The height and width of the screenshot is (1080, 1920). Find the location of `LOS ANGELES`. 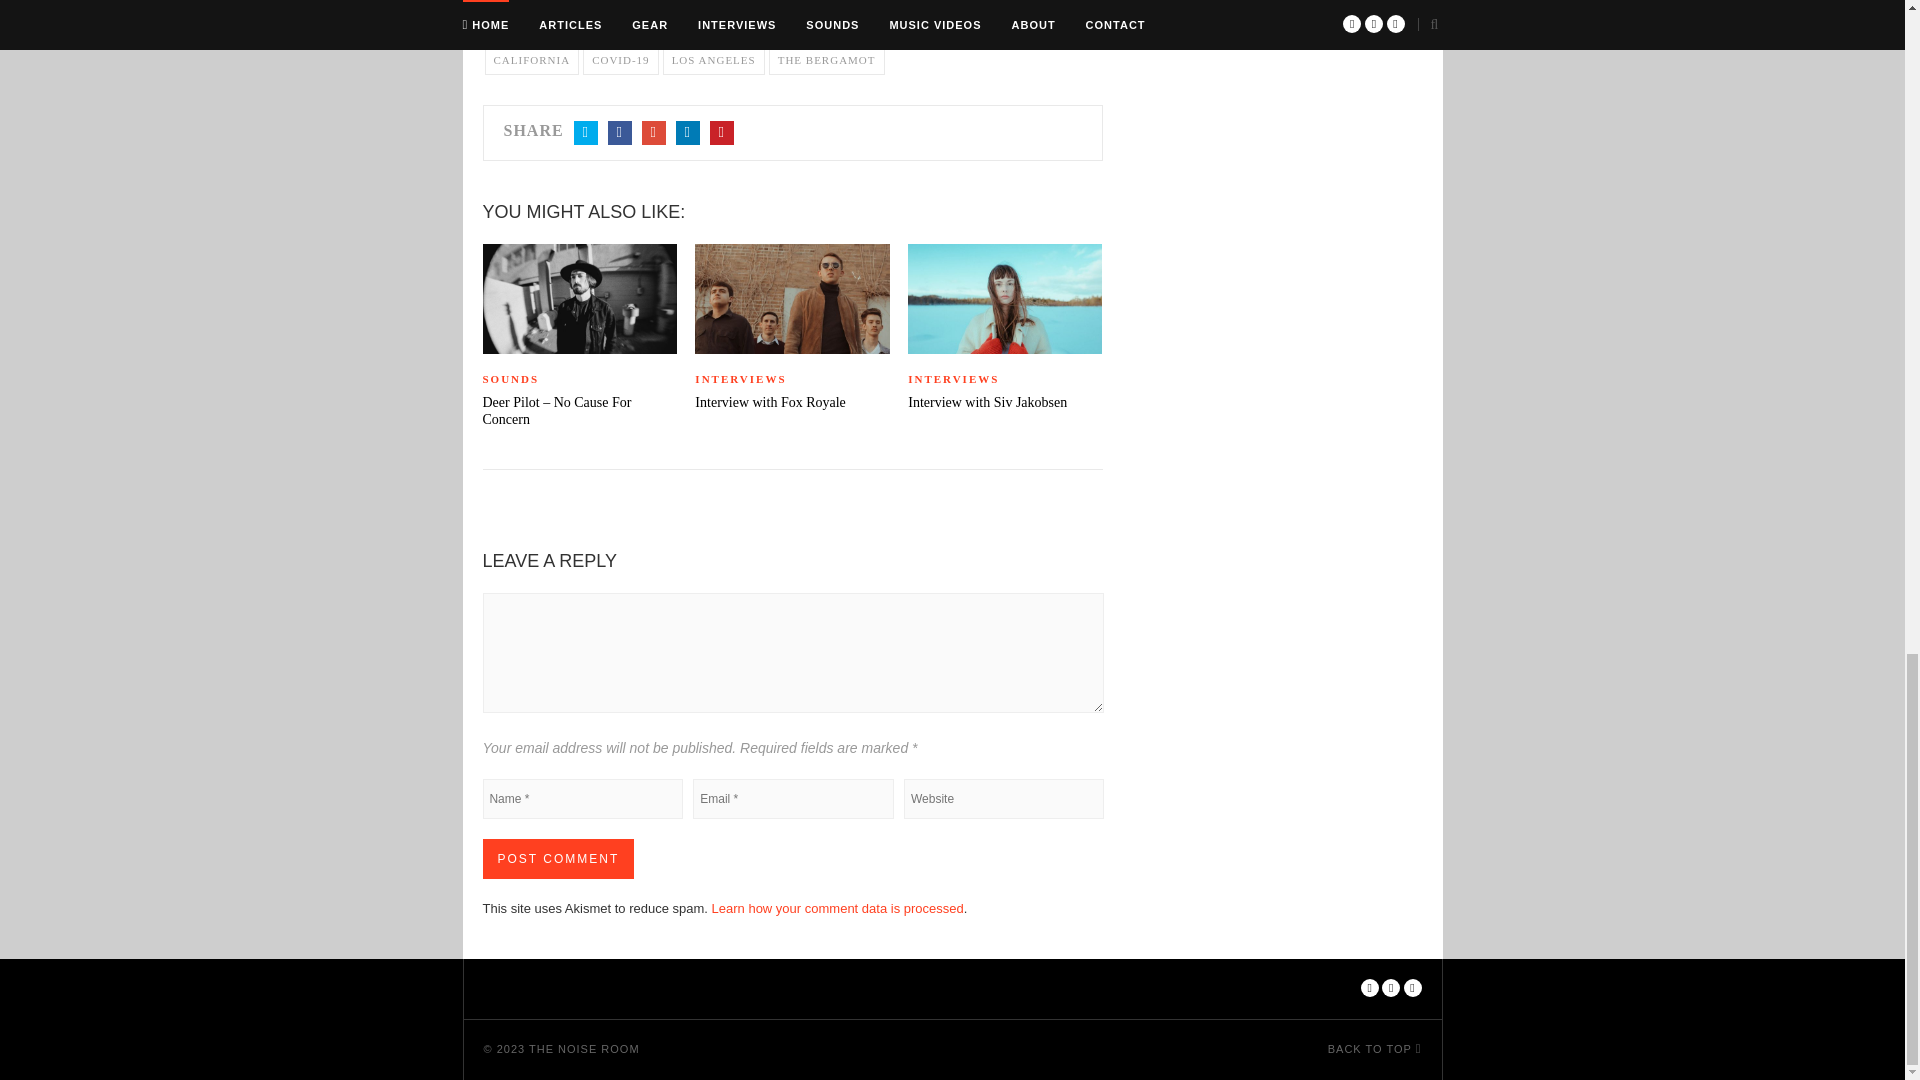

LOS ANGELES is located at coordinates (713, 60).